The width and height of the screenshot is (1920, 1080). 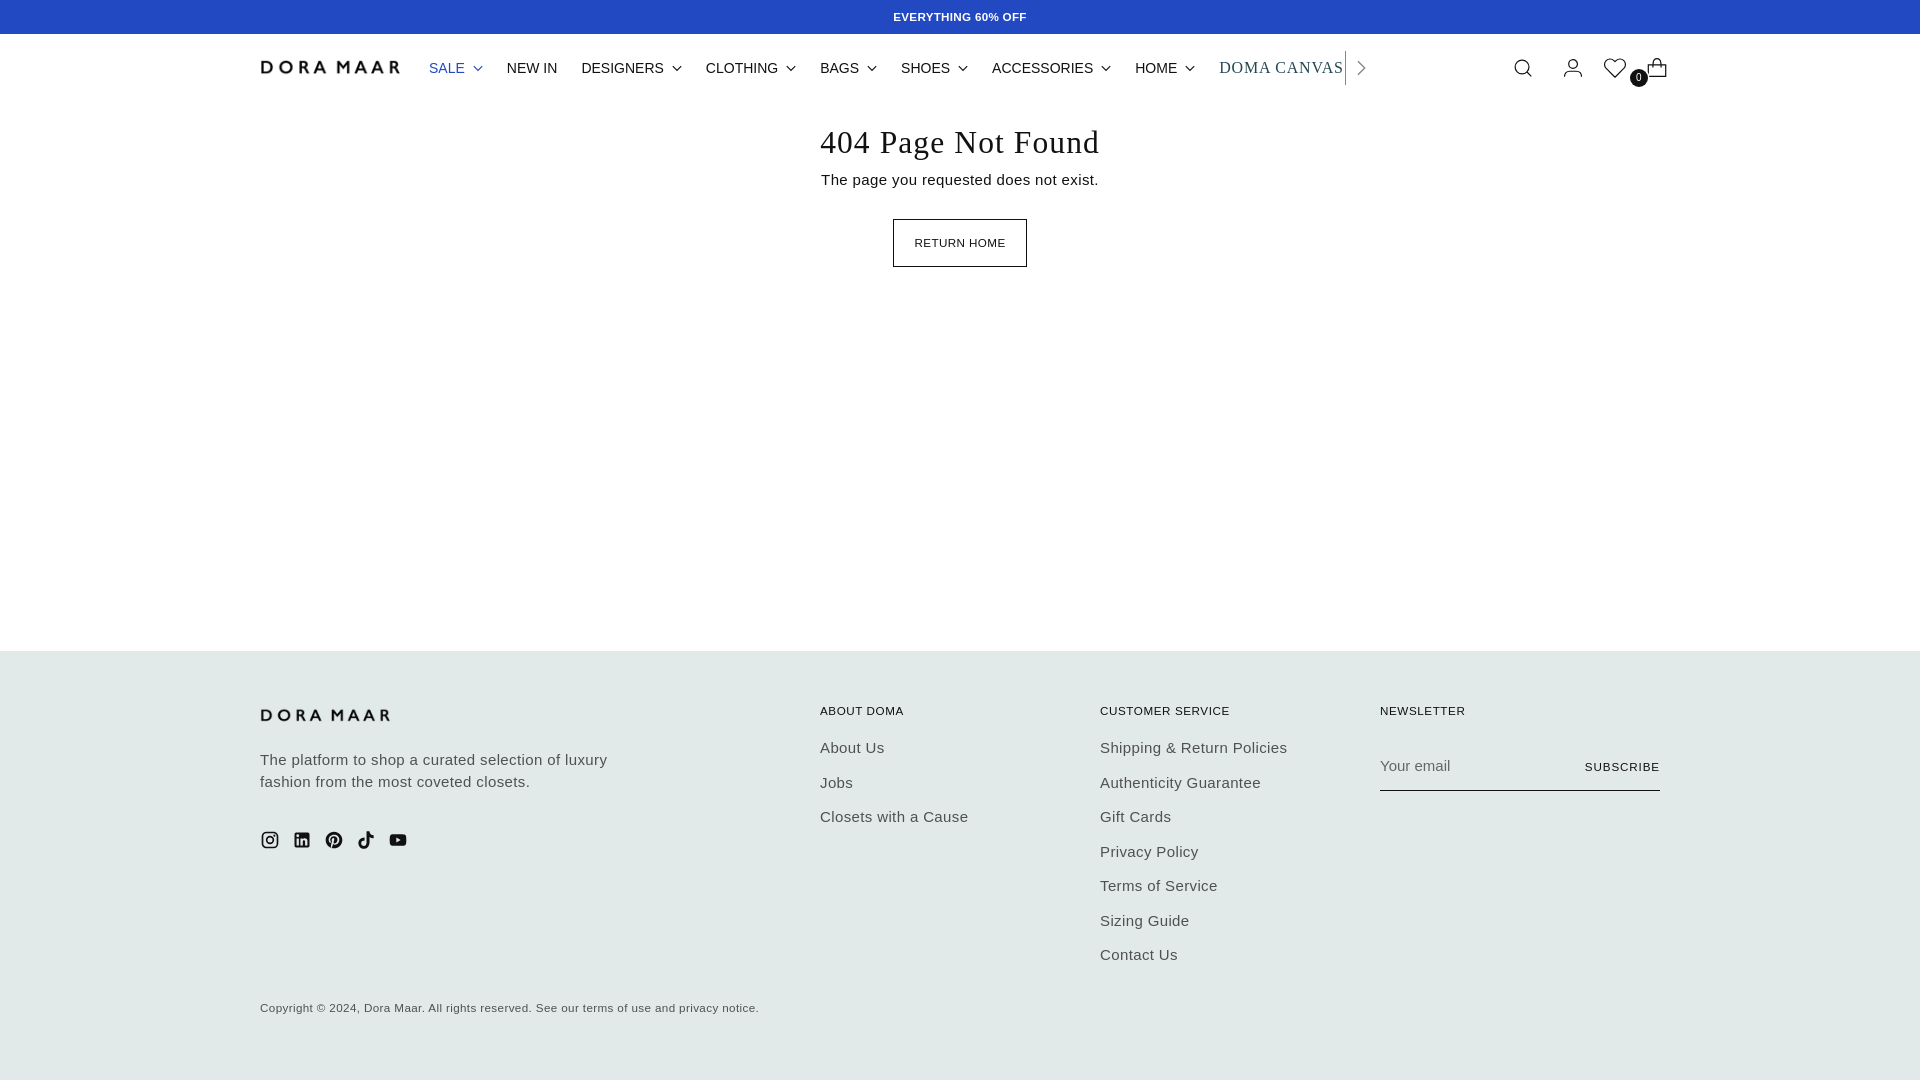 What do you see at coordinates (272, 844) in the screenshot?
I see `Dora Maar on Instagram` at bounding box center [272, 844].